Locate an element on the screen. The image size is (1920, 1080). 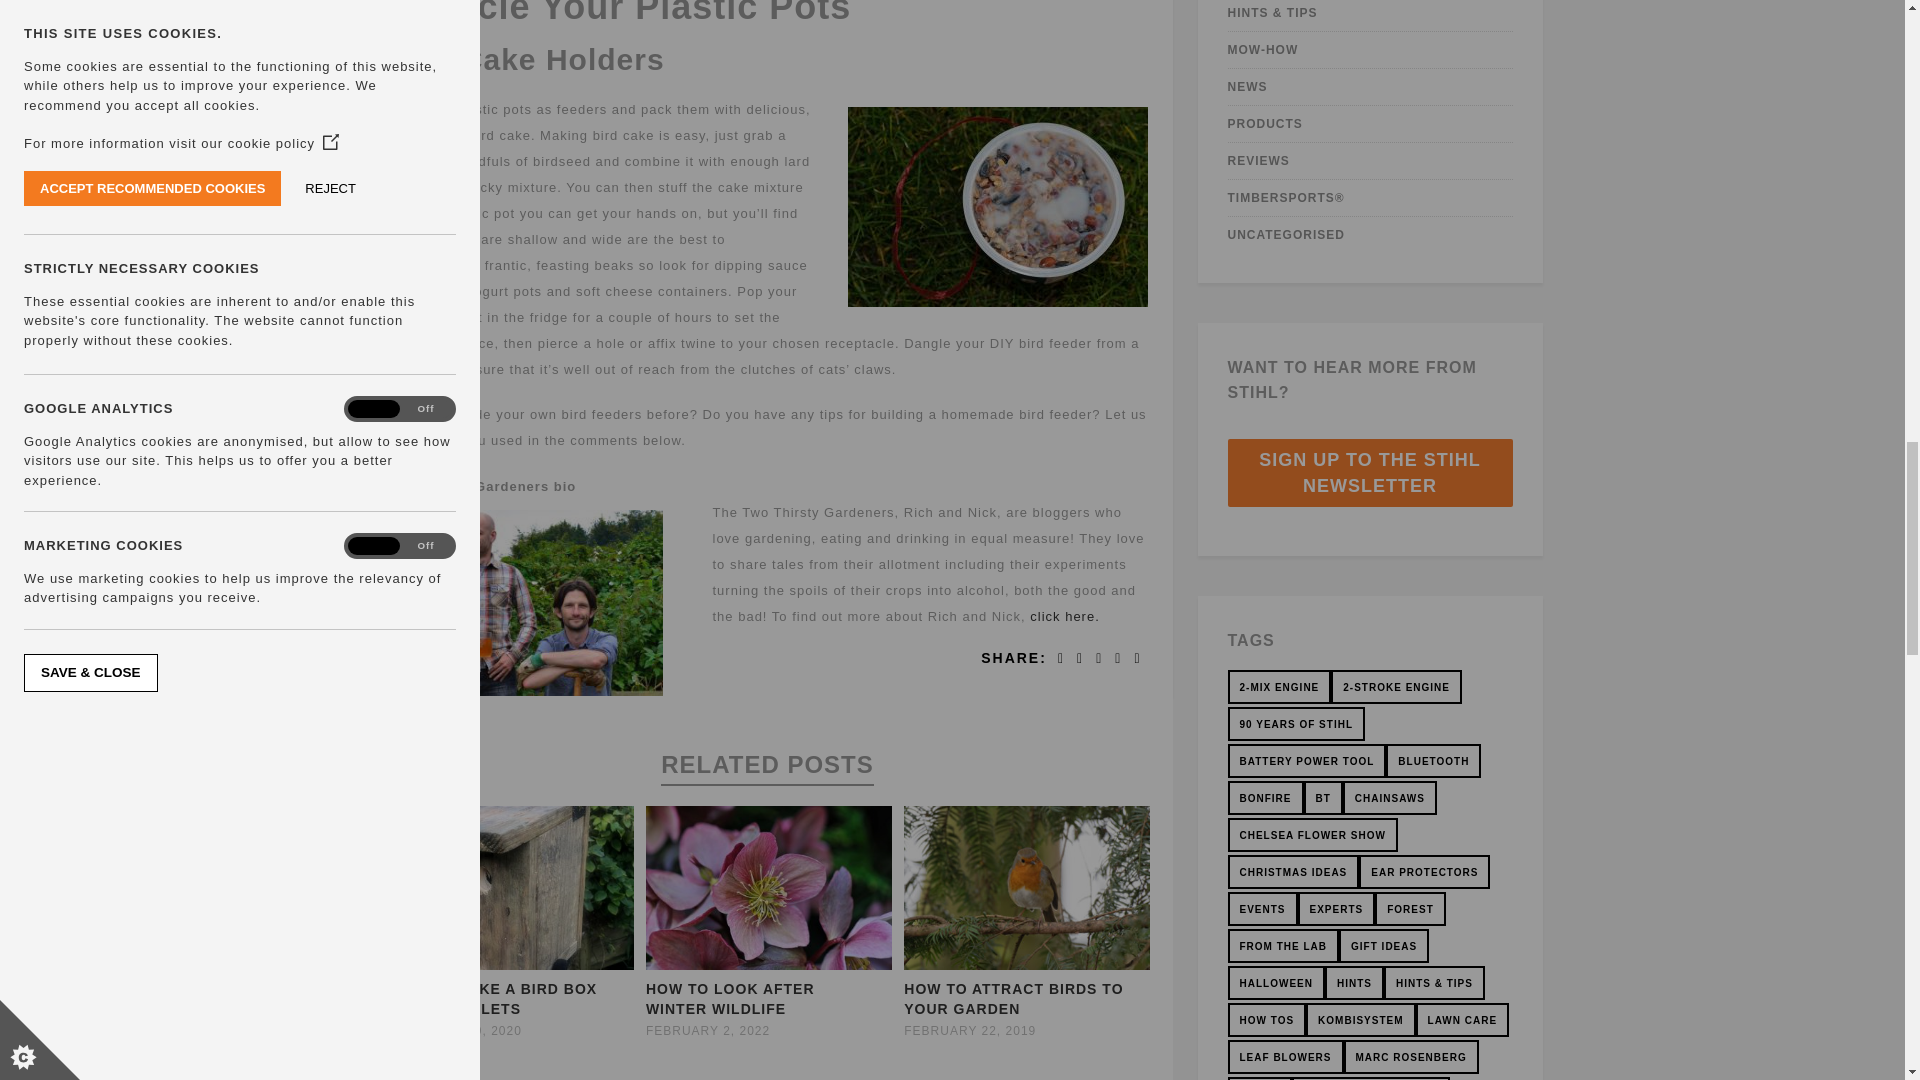
Permanent Link to How To Make A Bird Box Out Of Pallets is located at coordinates (492, 998).